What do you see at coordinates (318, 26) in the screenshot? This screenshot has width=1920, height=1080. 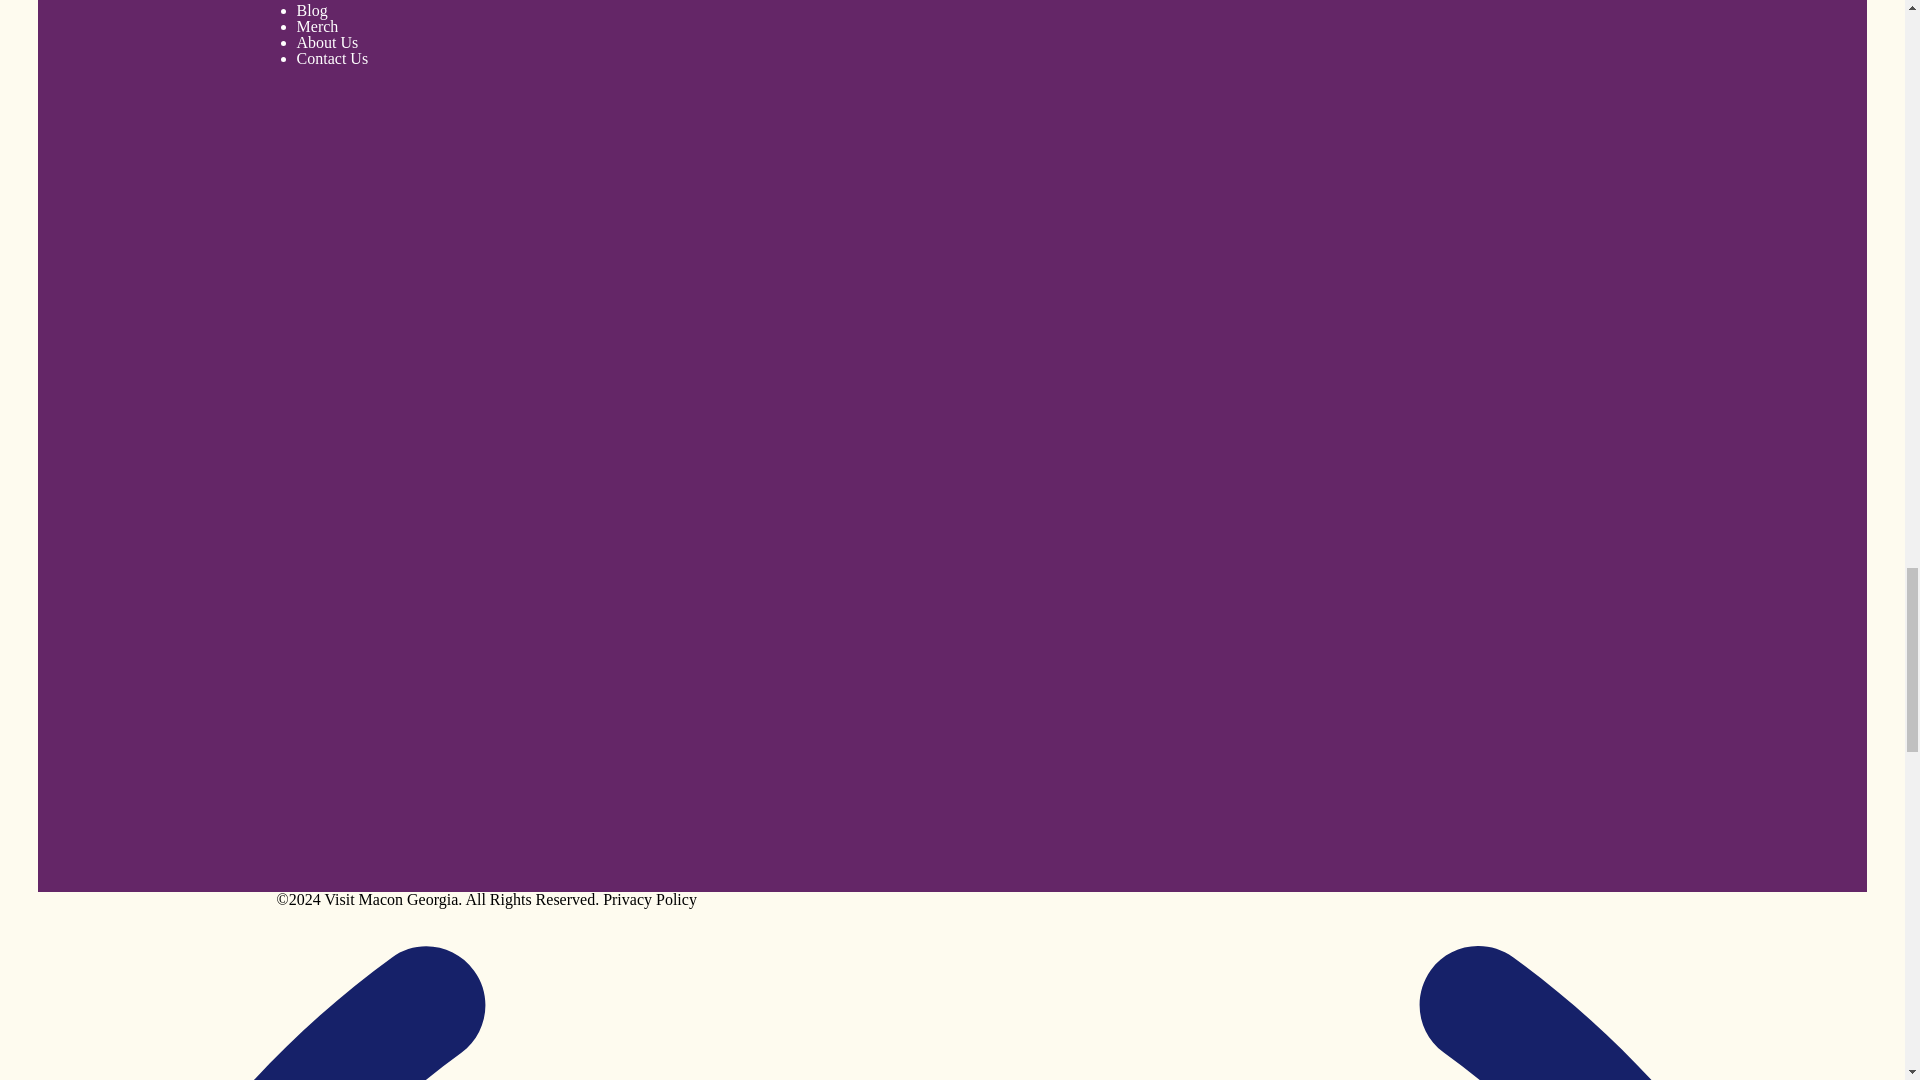 I see `Merch` at bounding box center [318, 26].